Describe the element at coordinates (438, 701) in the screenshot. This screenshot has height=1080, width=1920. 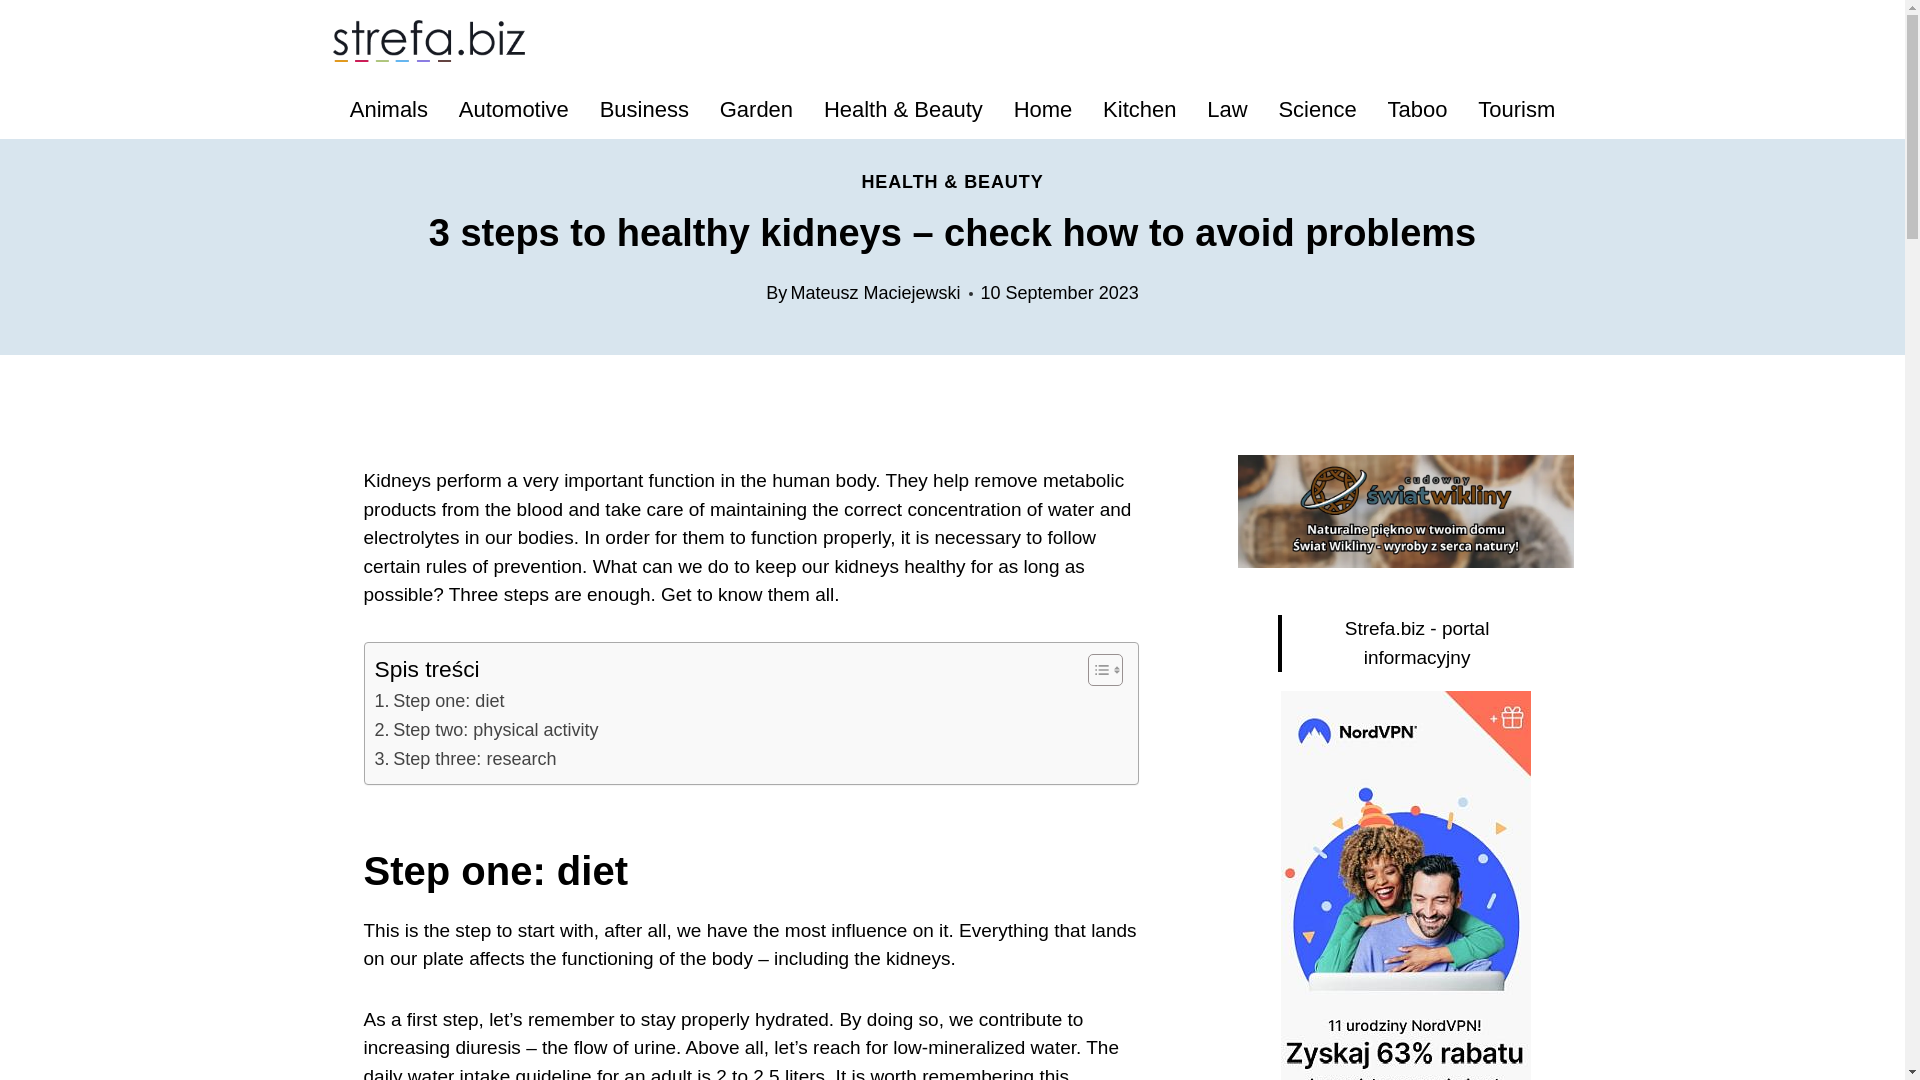
I see `Step one: diet` at that location.